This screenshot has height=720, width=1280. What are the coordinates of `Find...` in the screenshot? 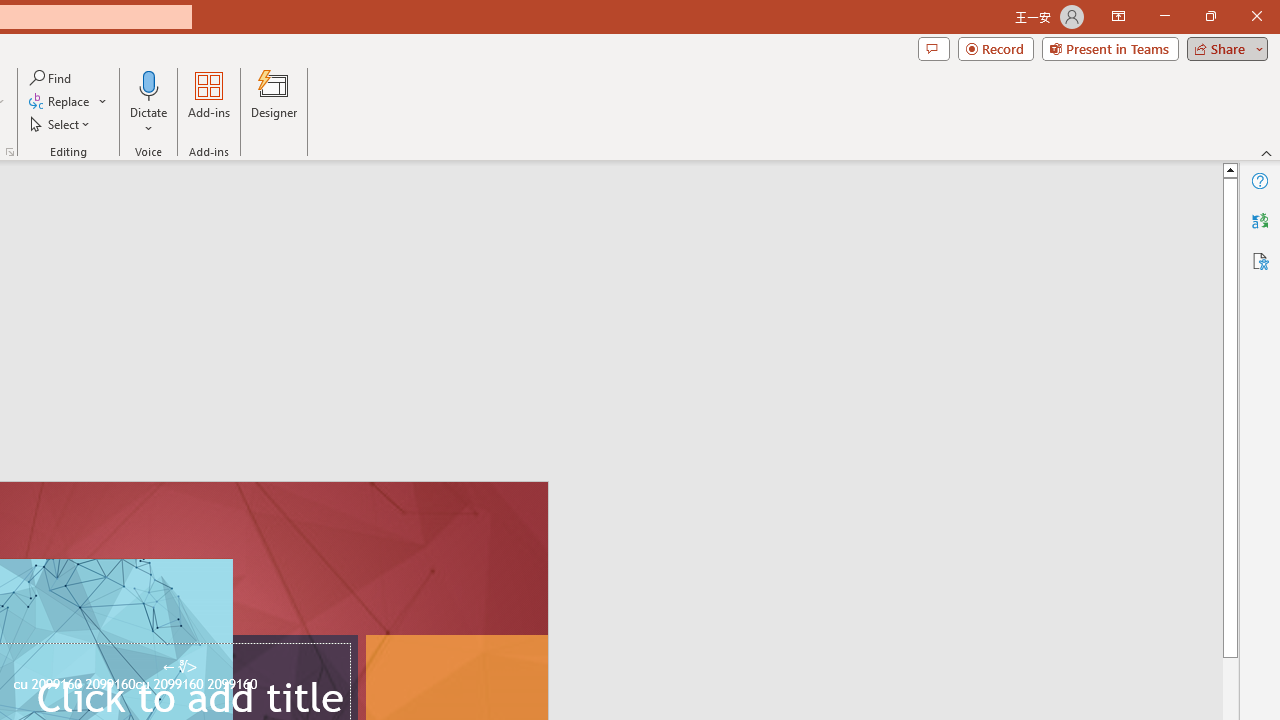 It's located at (52, 78).